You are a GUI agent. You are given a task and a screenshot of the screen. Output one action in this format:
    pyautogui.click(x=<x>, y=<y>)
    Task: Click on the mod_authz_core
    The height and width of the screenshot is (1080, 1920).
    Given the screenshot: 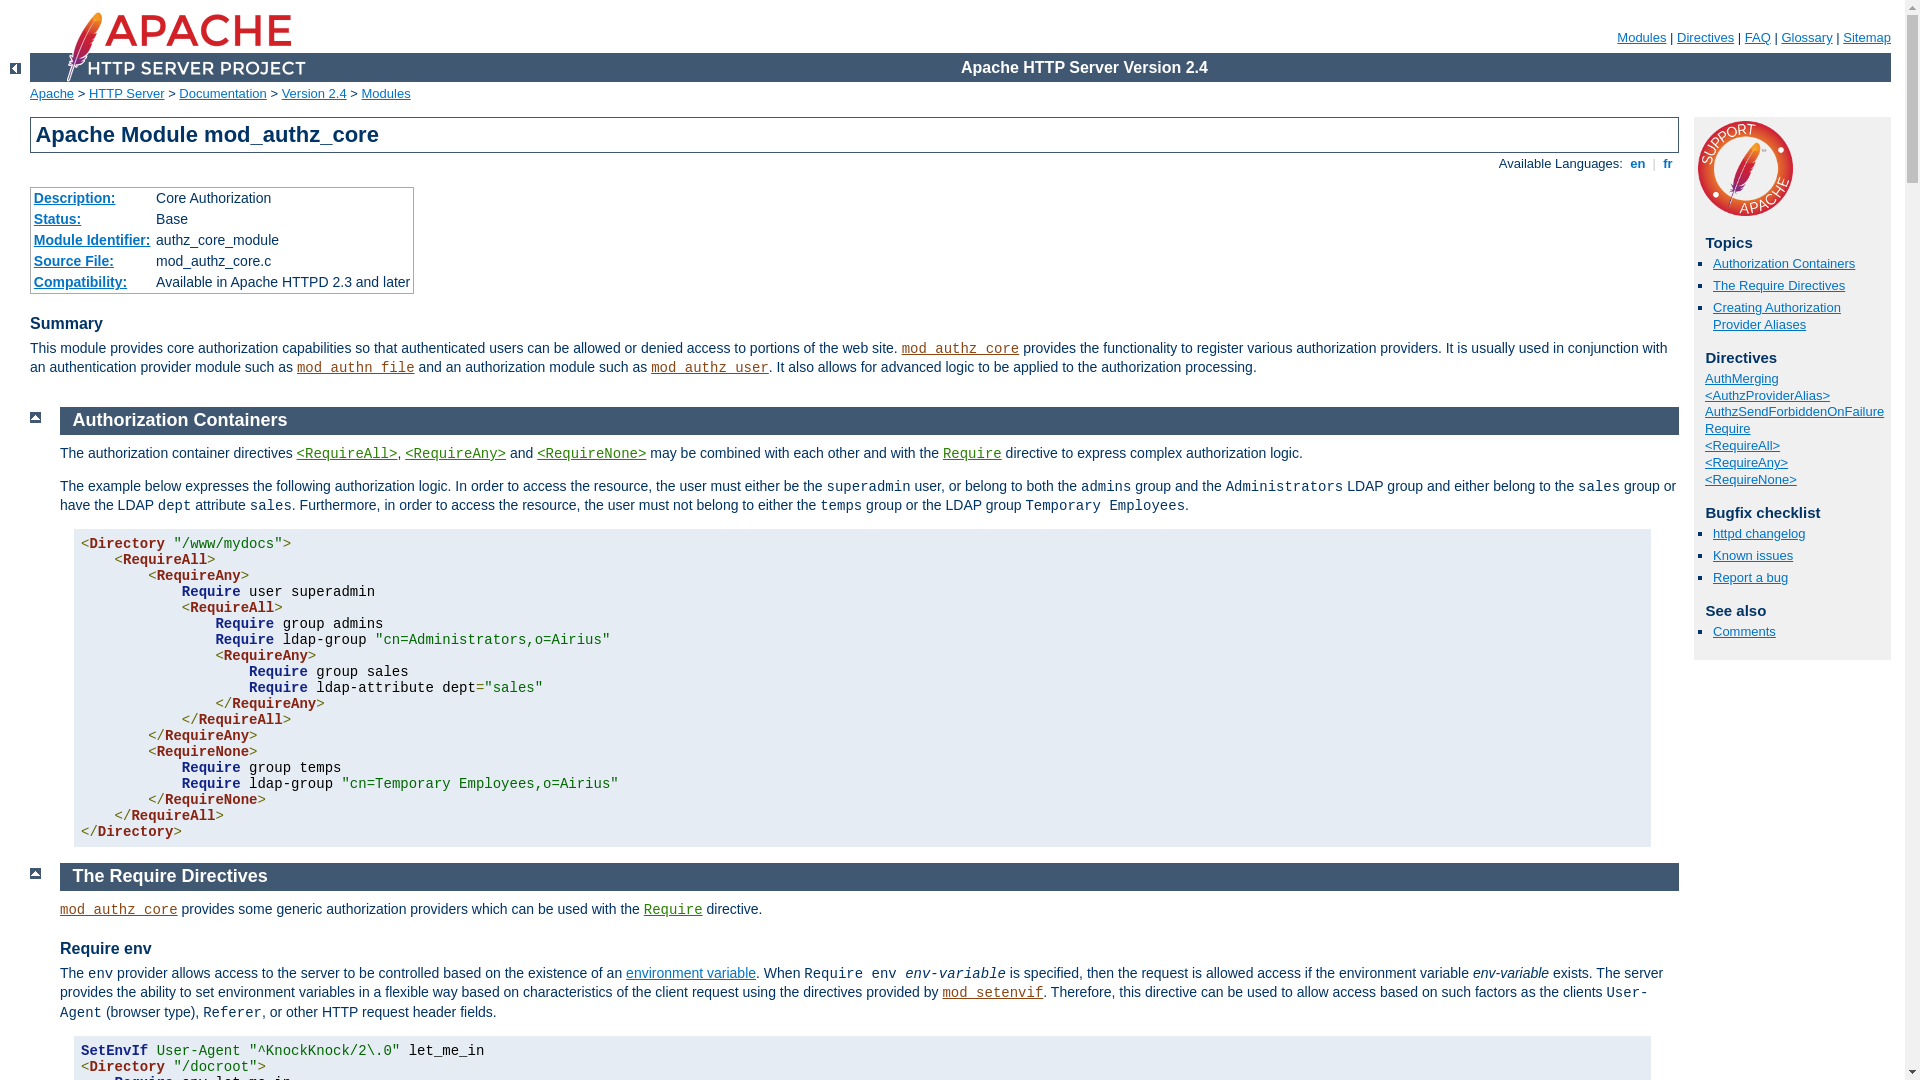 What is the action you would take?
    pyautogui.click(x=961, y=349)
    